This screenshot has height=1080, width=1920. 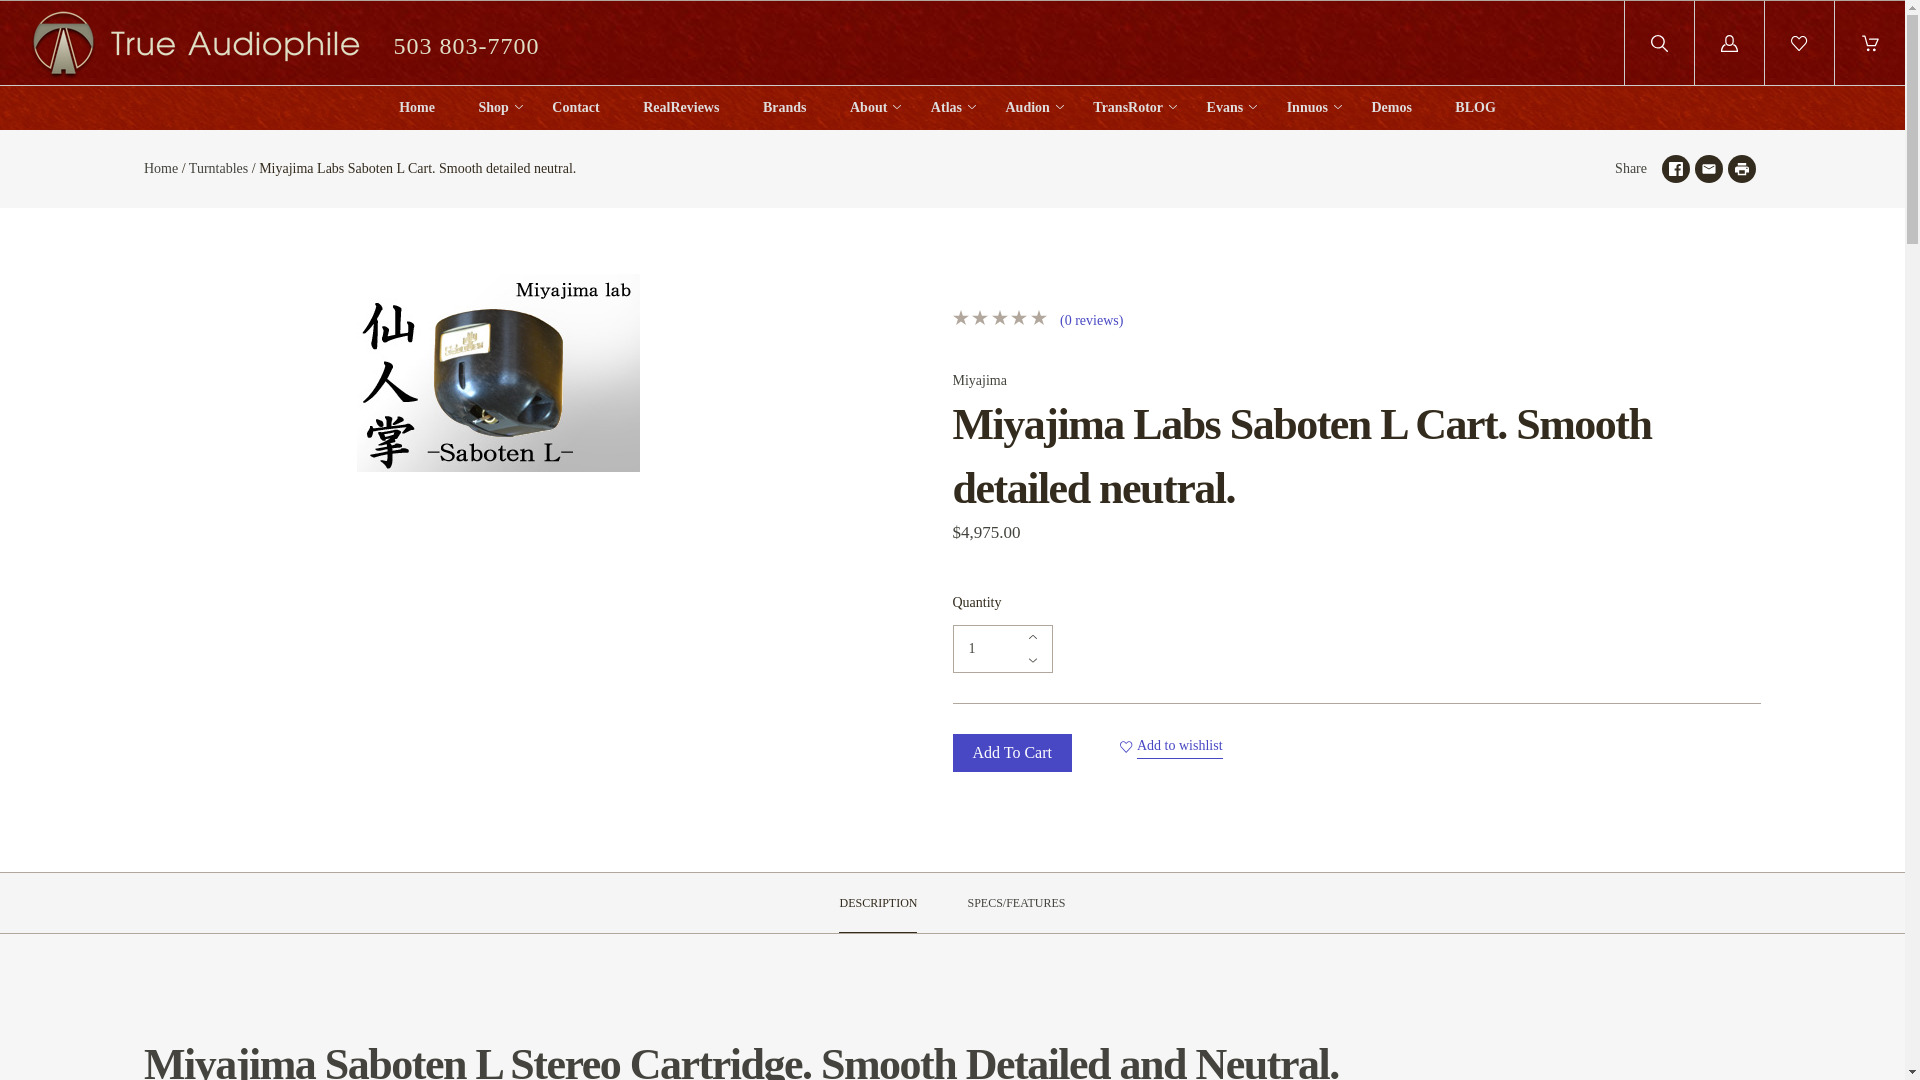 I want to click on Shop, so click(x=493, y=108).